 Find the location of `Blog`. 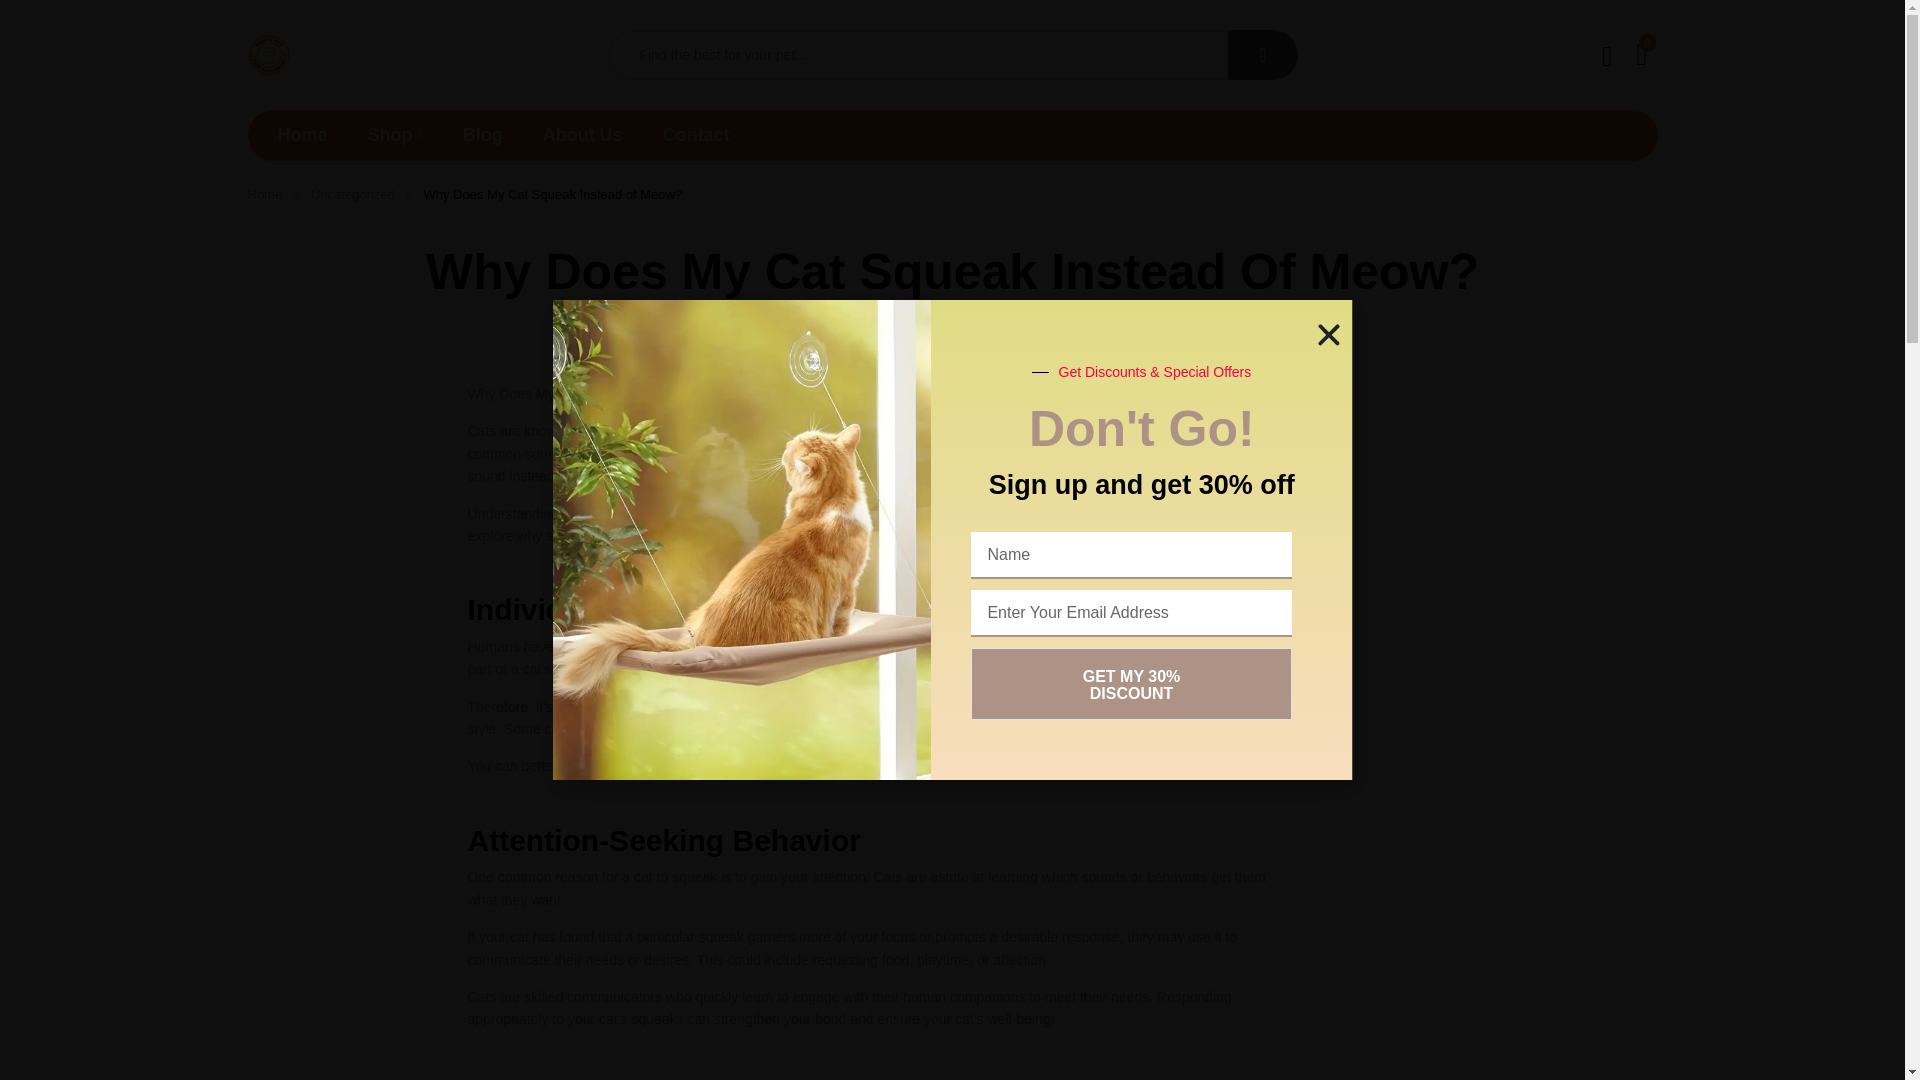

Blog is located at coordinates (482, 134).